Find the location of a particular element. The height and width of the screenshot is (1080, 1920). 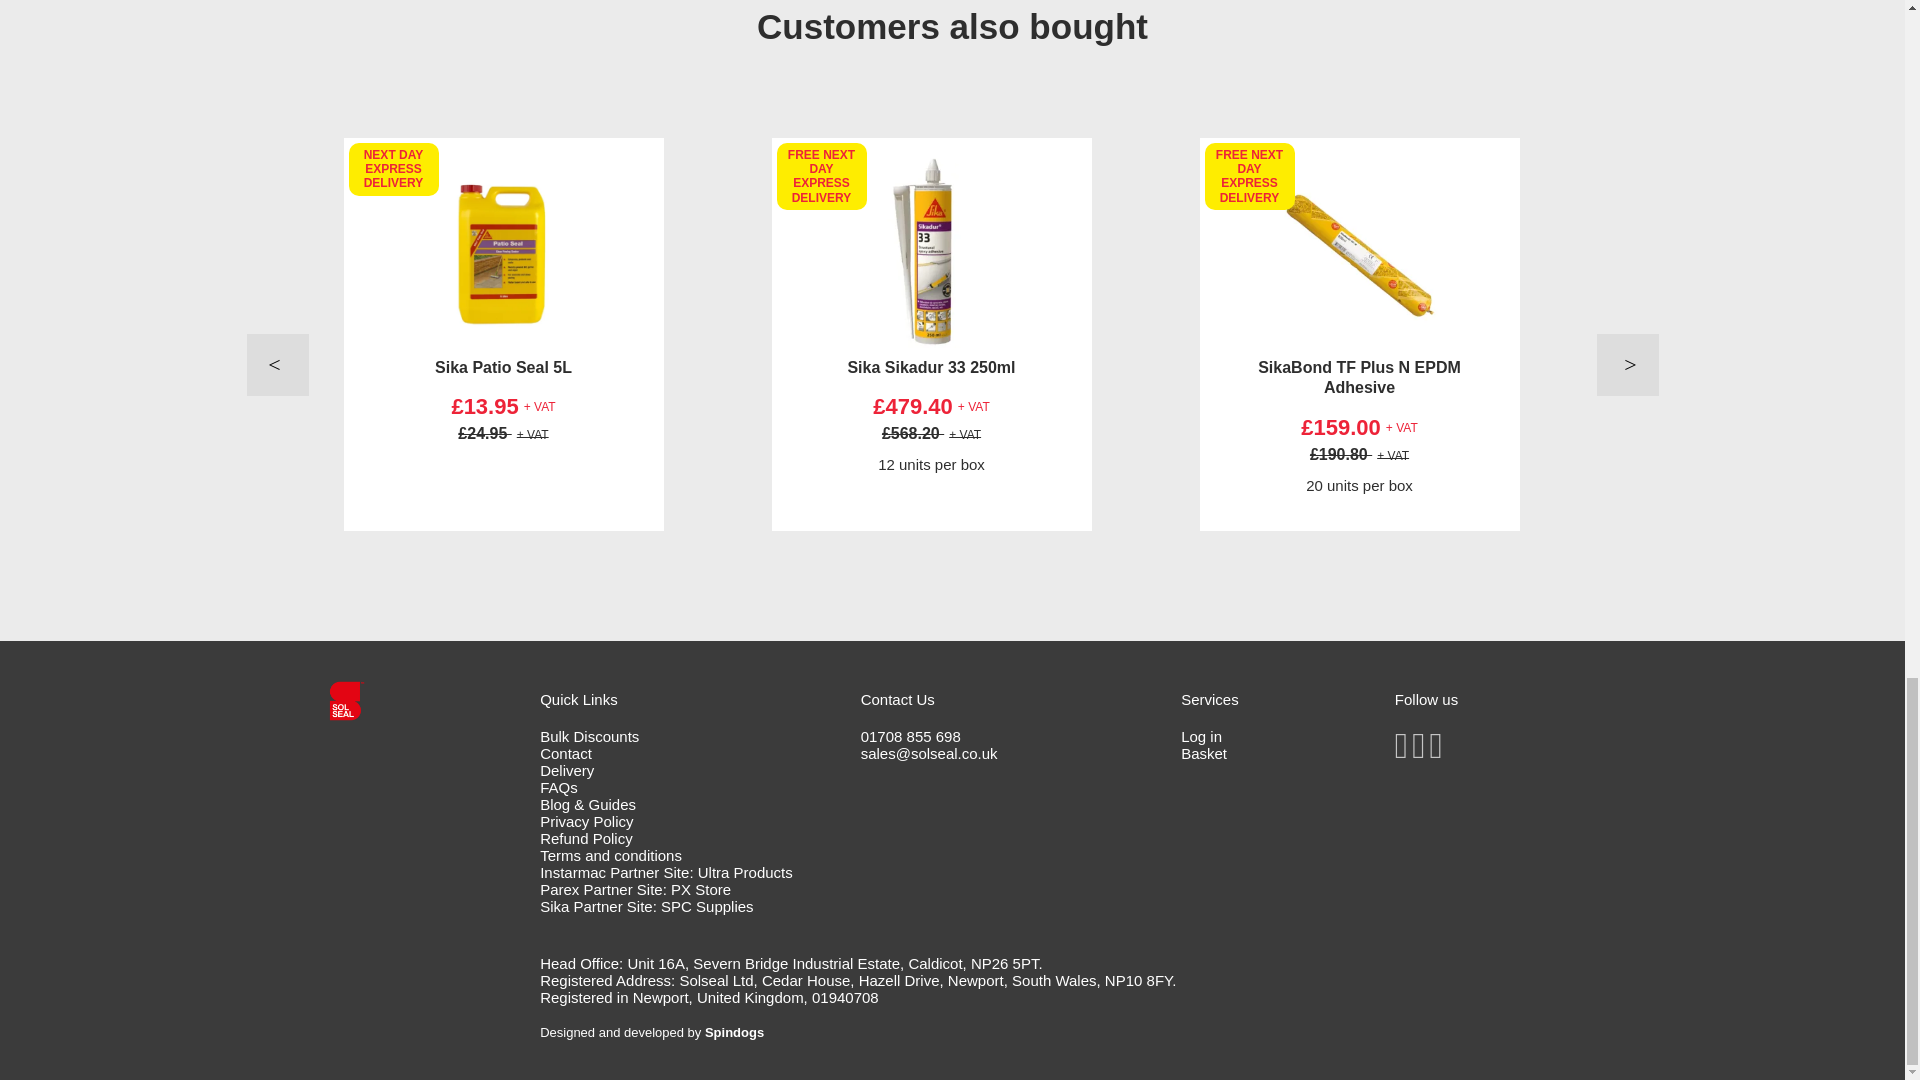

Terms and conditions is located at coordinates (610, 855).